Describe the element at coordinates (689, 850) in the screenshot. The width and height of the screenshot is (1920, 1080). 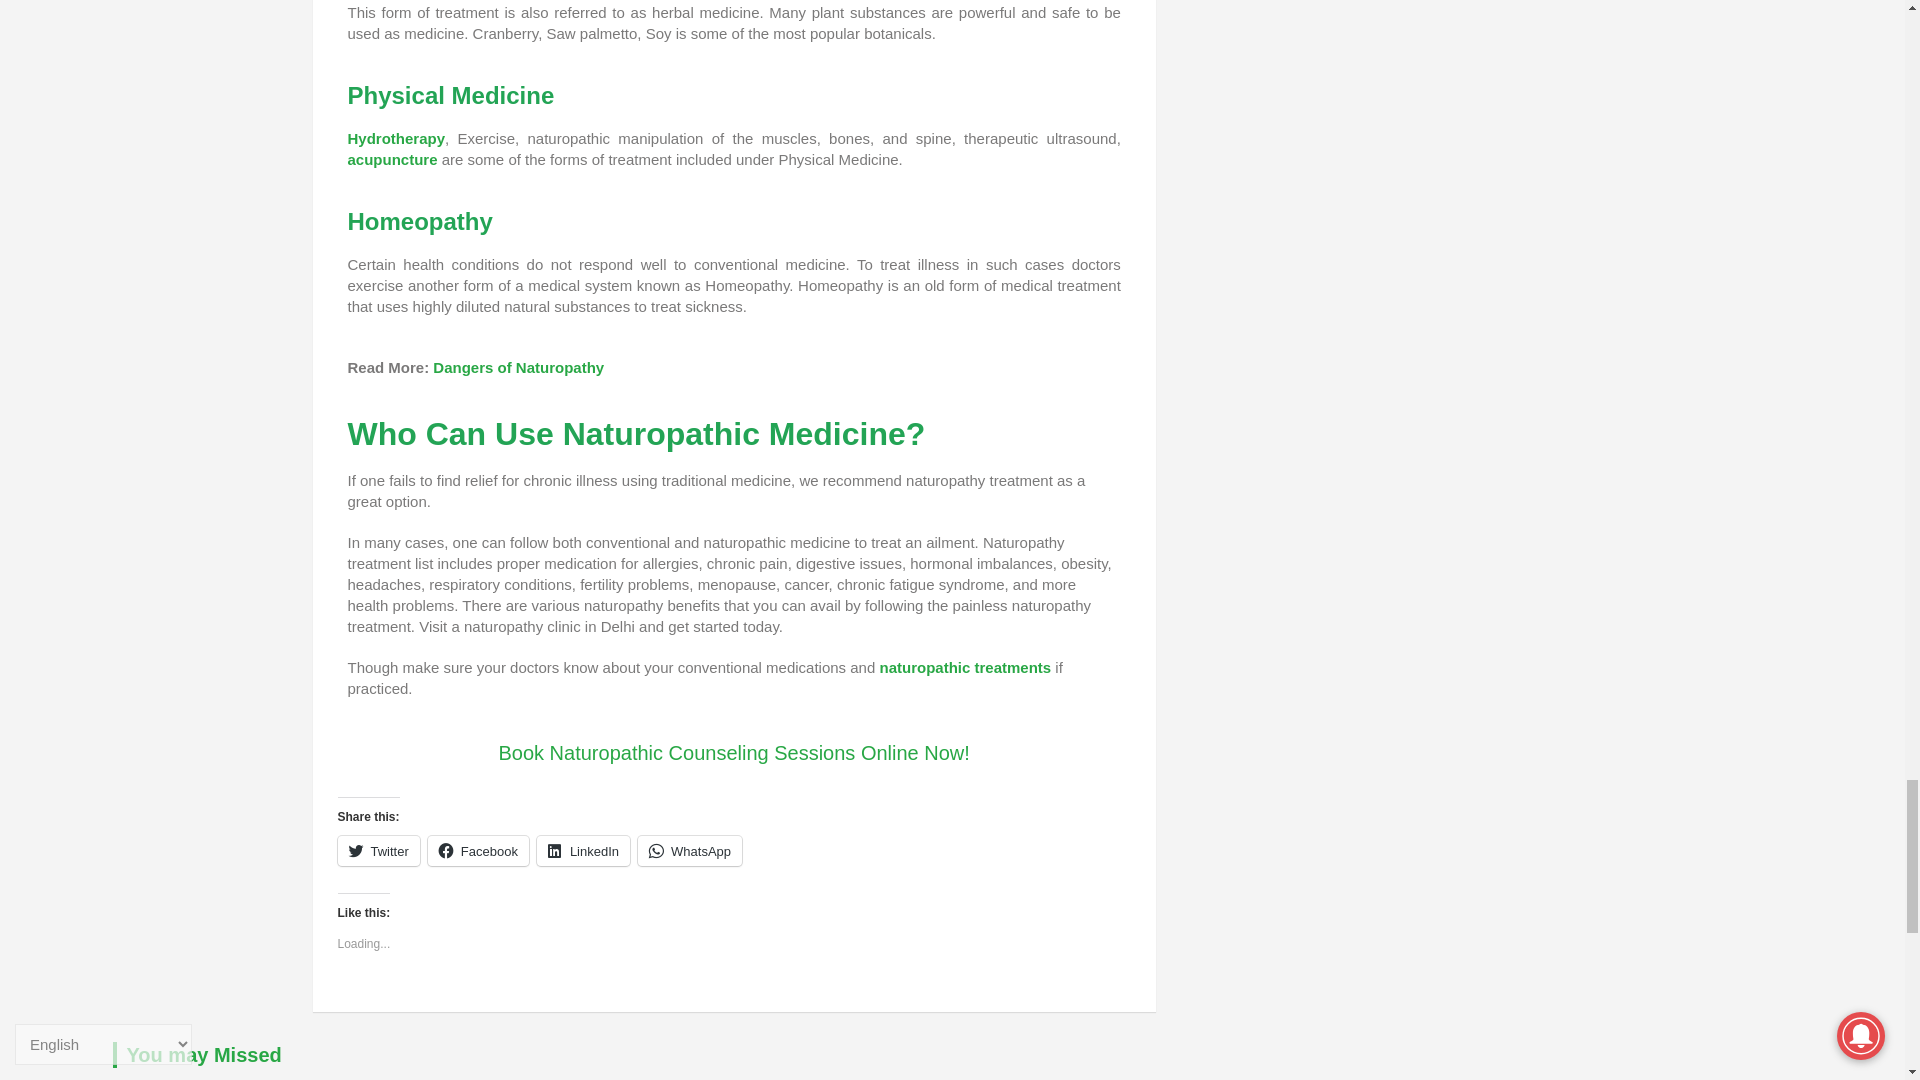
I see `Click to share on WhatsApp` at that location.